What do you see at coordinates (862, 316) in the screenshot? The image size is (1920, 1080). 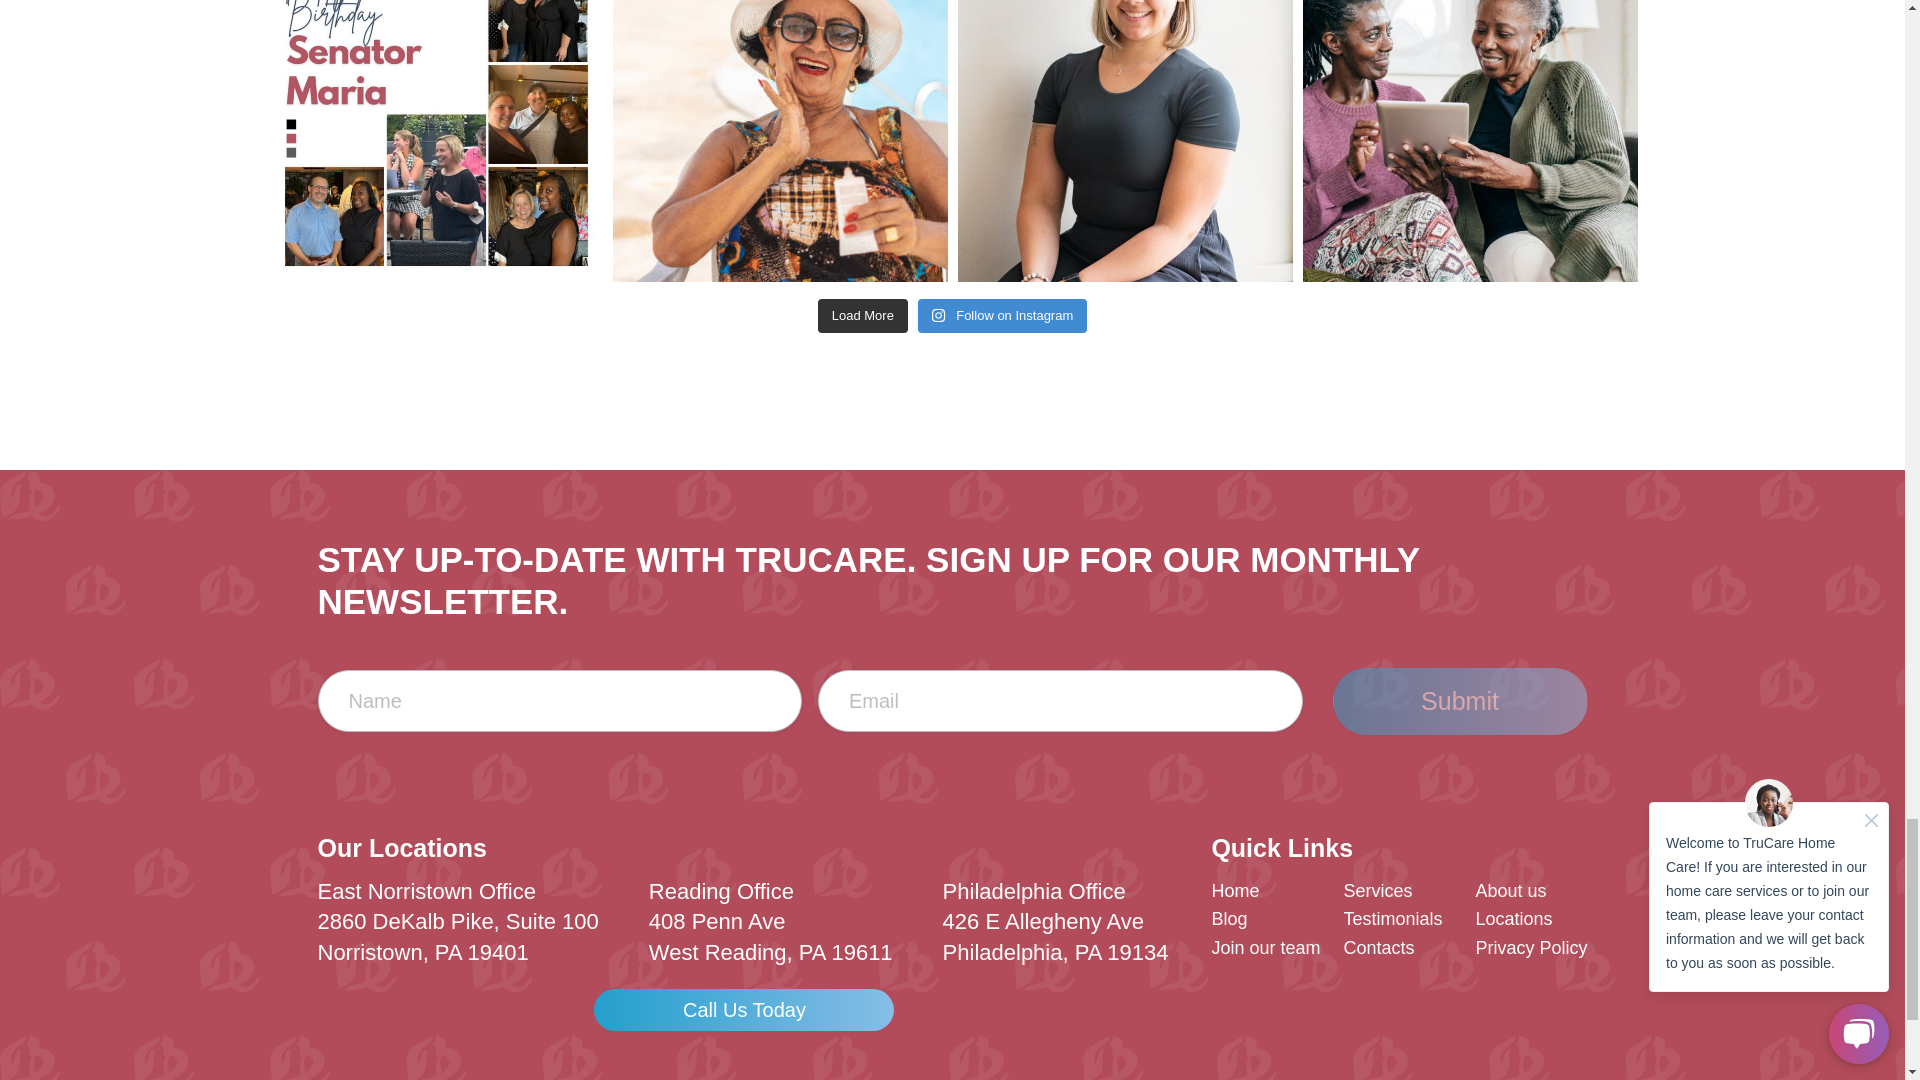 I see `Load More` at bounding box center [862, 316].